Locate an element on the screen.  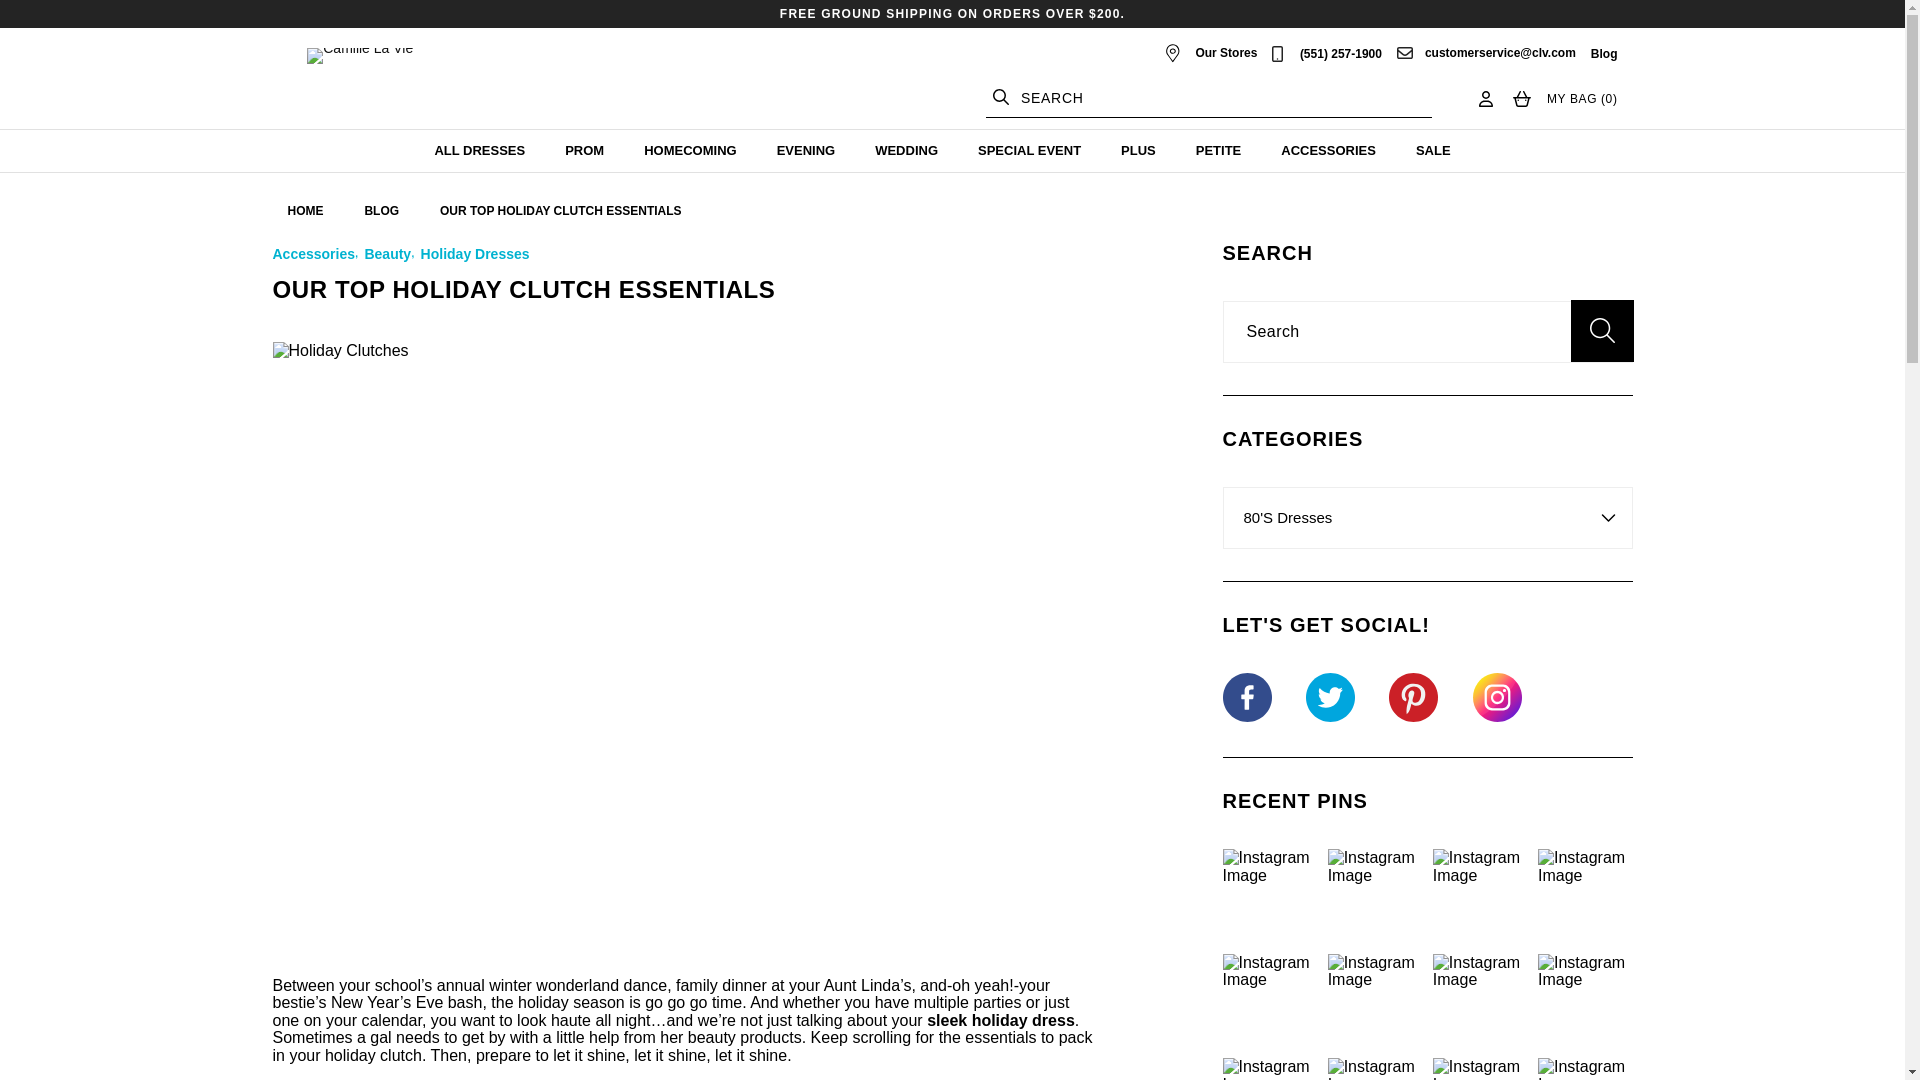
Skip to content is located at coordinates (60, 23).